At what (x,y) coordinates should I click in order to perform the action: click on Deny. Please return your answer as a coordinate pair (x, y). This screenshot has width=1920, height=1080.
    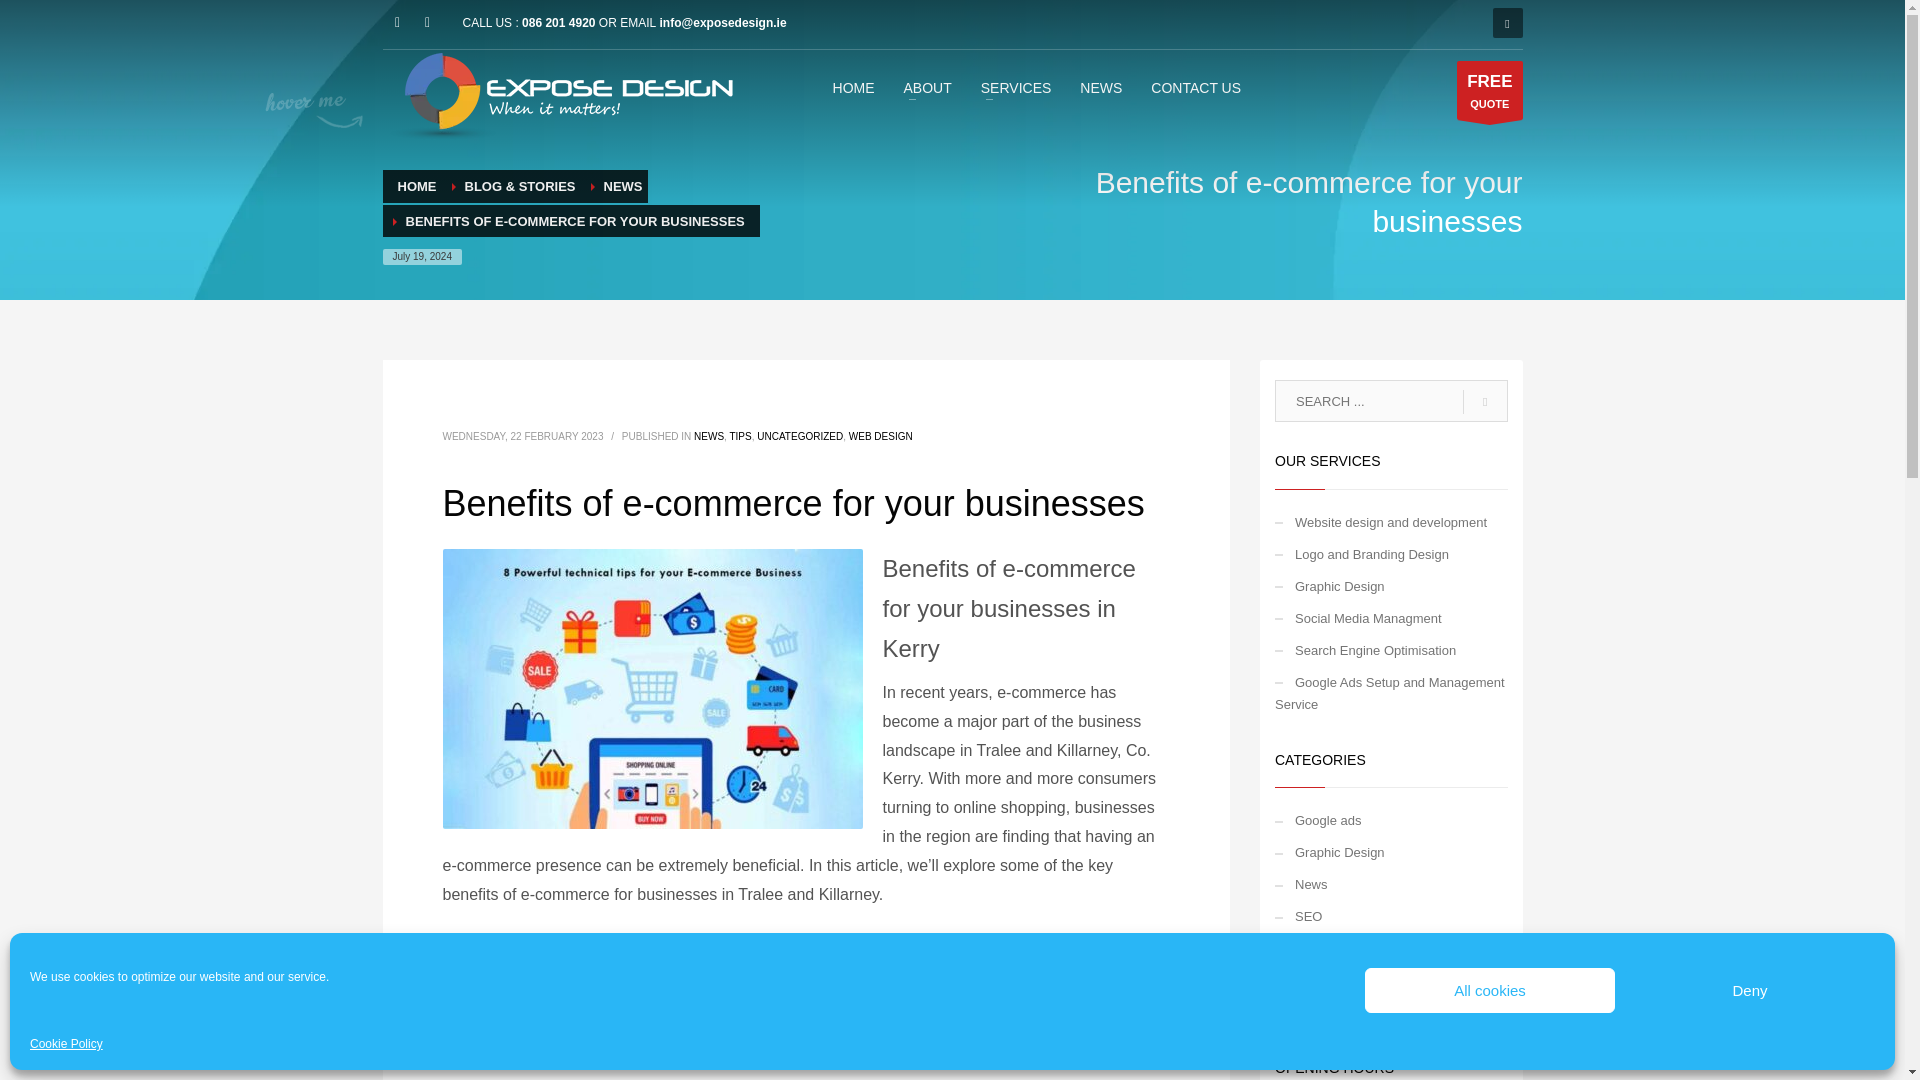
    Looking at the image, I should click on (1750, 990).